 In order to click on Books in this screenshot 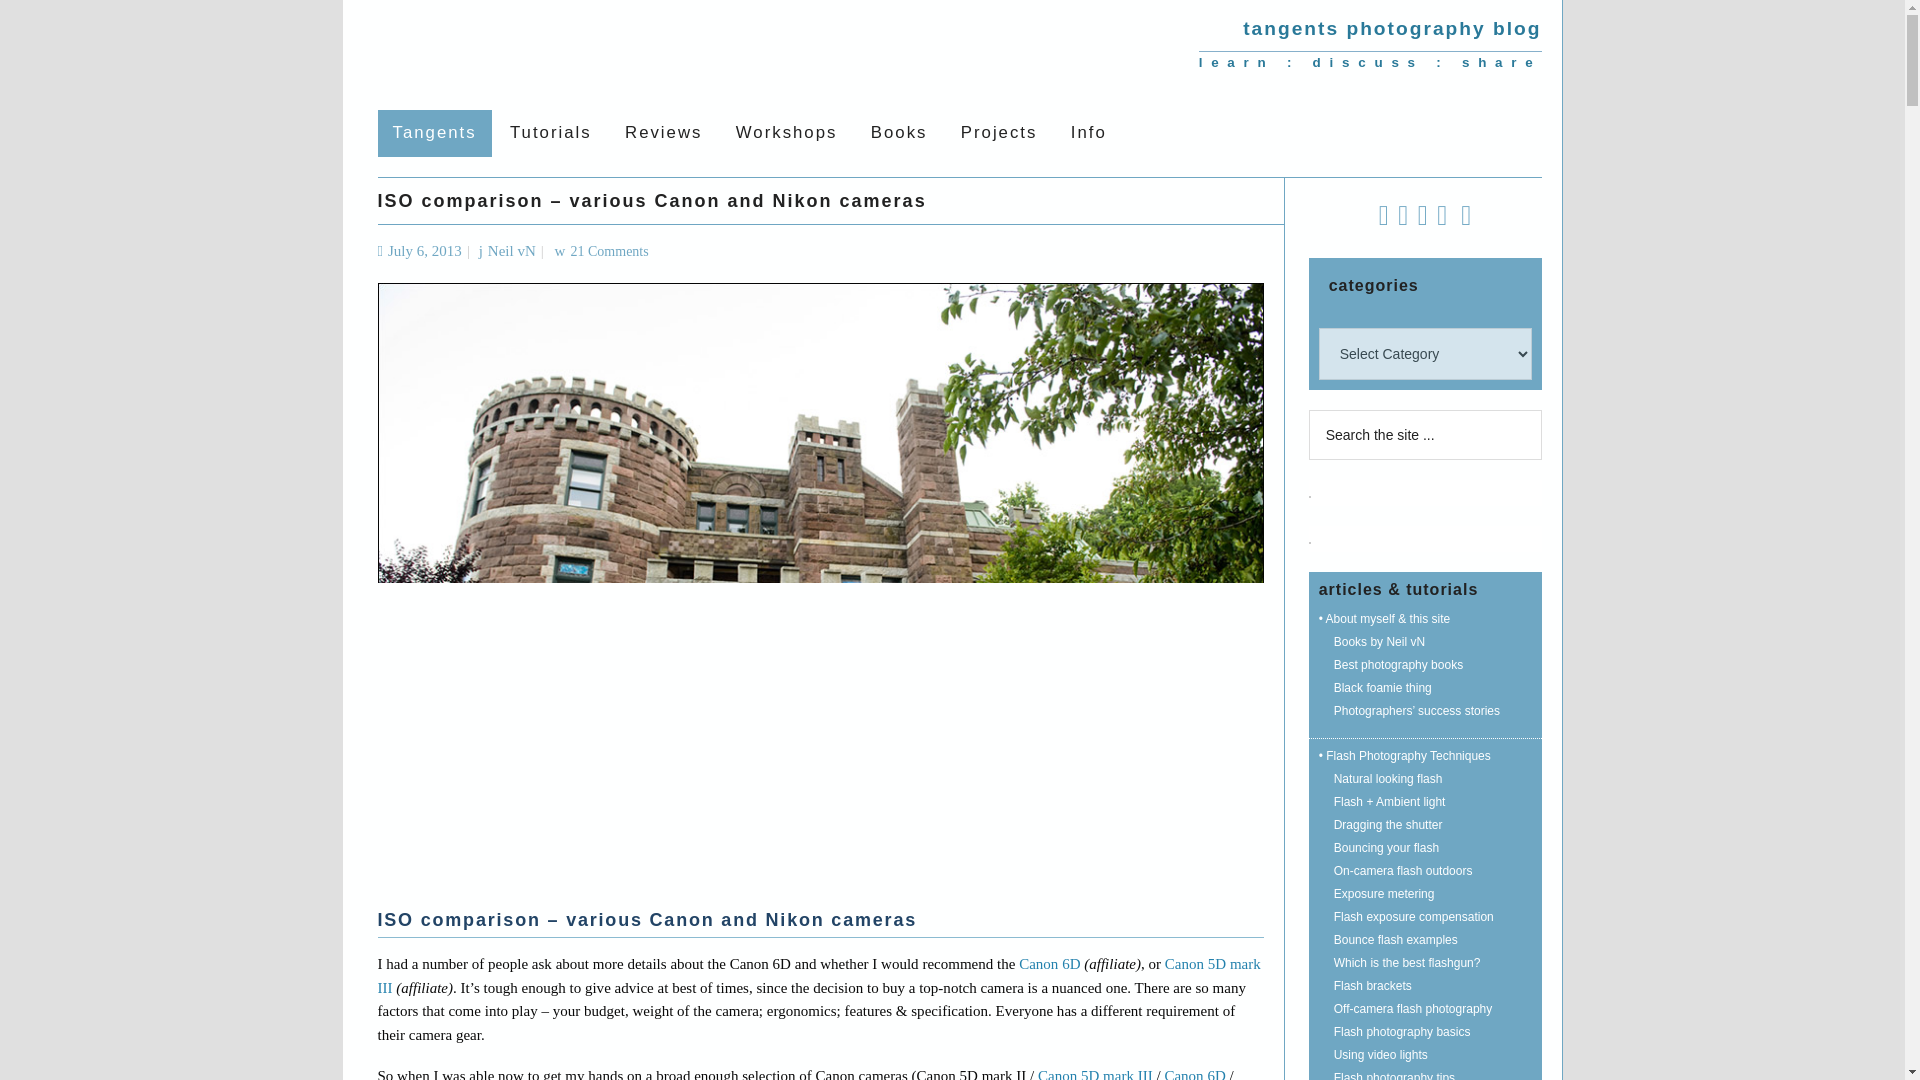, I will do `click(899, 133)`.